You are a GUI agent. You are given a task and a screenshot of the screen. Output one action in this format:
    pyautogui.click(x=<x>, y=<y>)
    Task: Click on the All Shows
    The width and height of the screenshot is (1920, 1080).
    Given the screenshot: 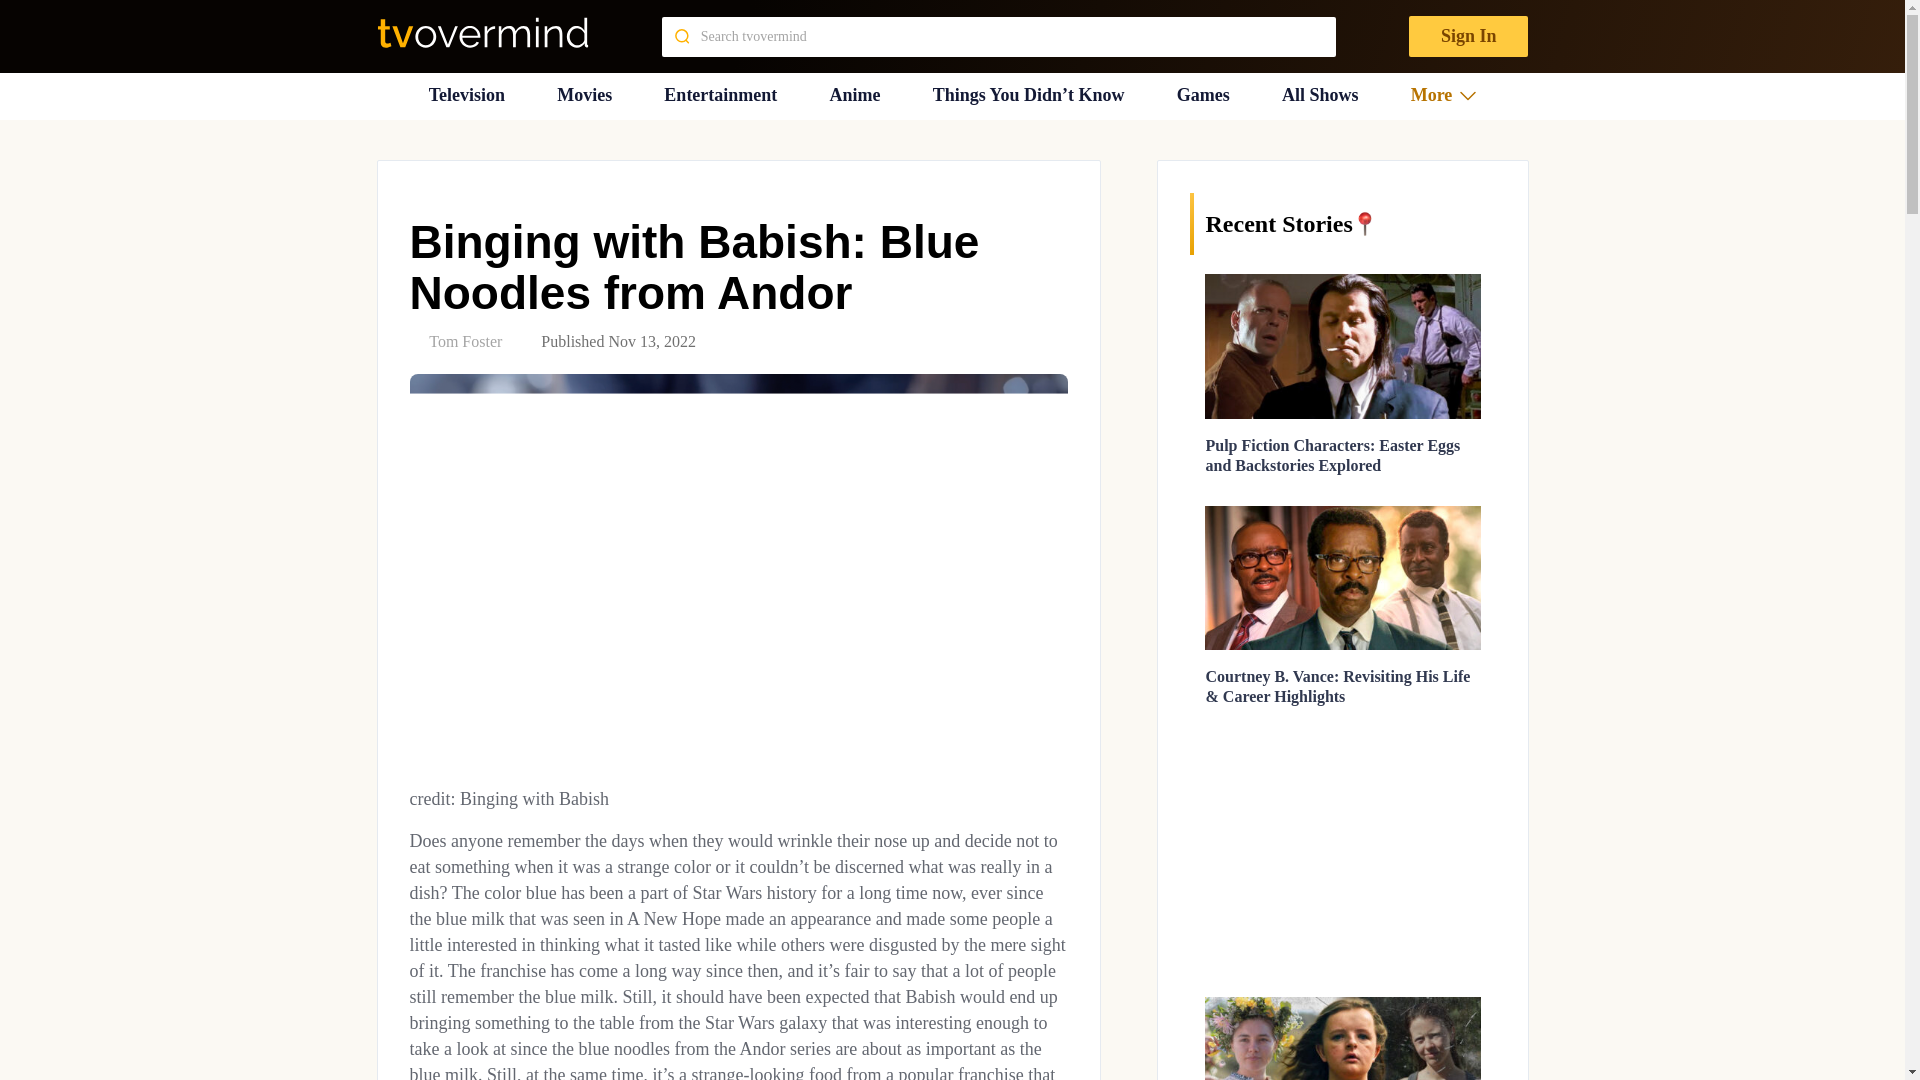 What is the action you would take?
    pyautogui.click(x=1320, y=95)
    